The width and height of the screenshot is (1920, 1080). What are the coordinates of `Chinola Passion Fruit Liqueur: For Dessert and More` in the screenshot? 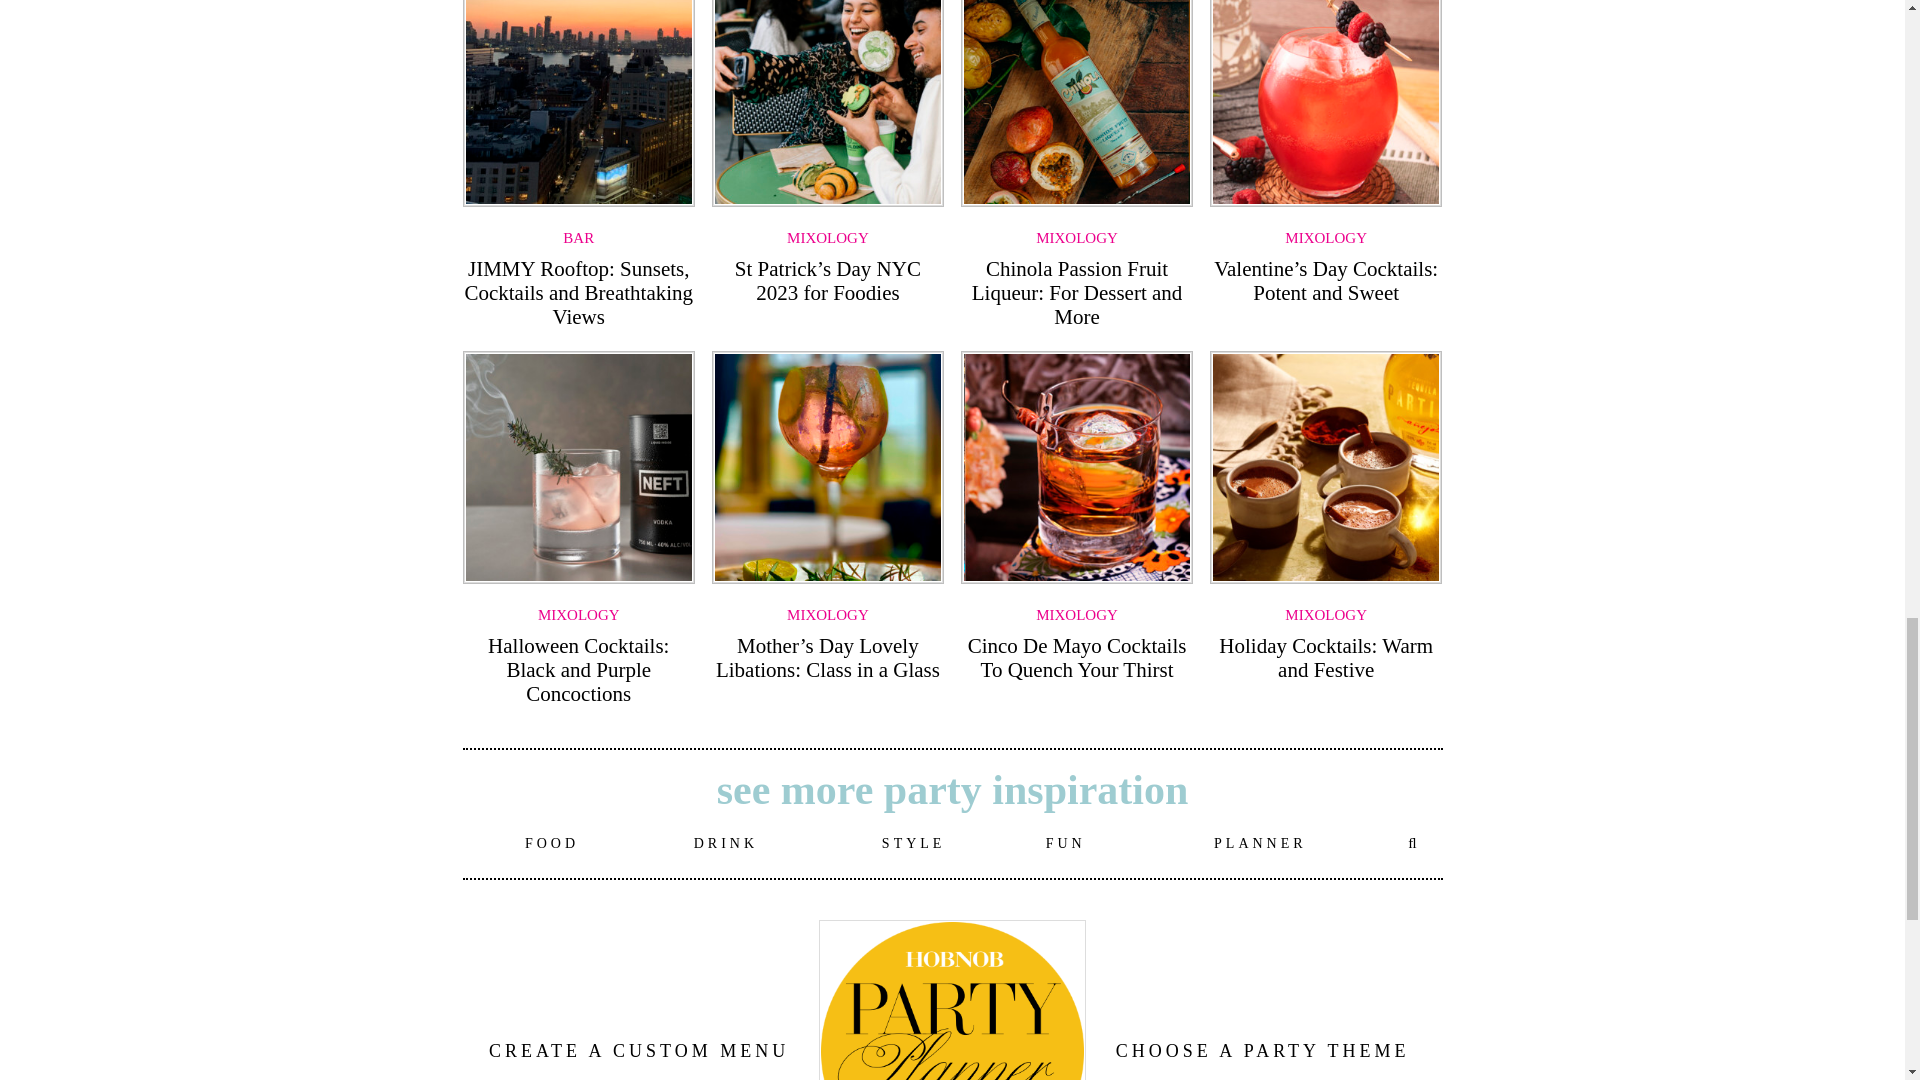 It's located at (1076, 293).